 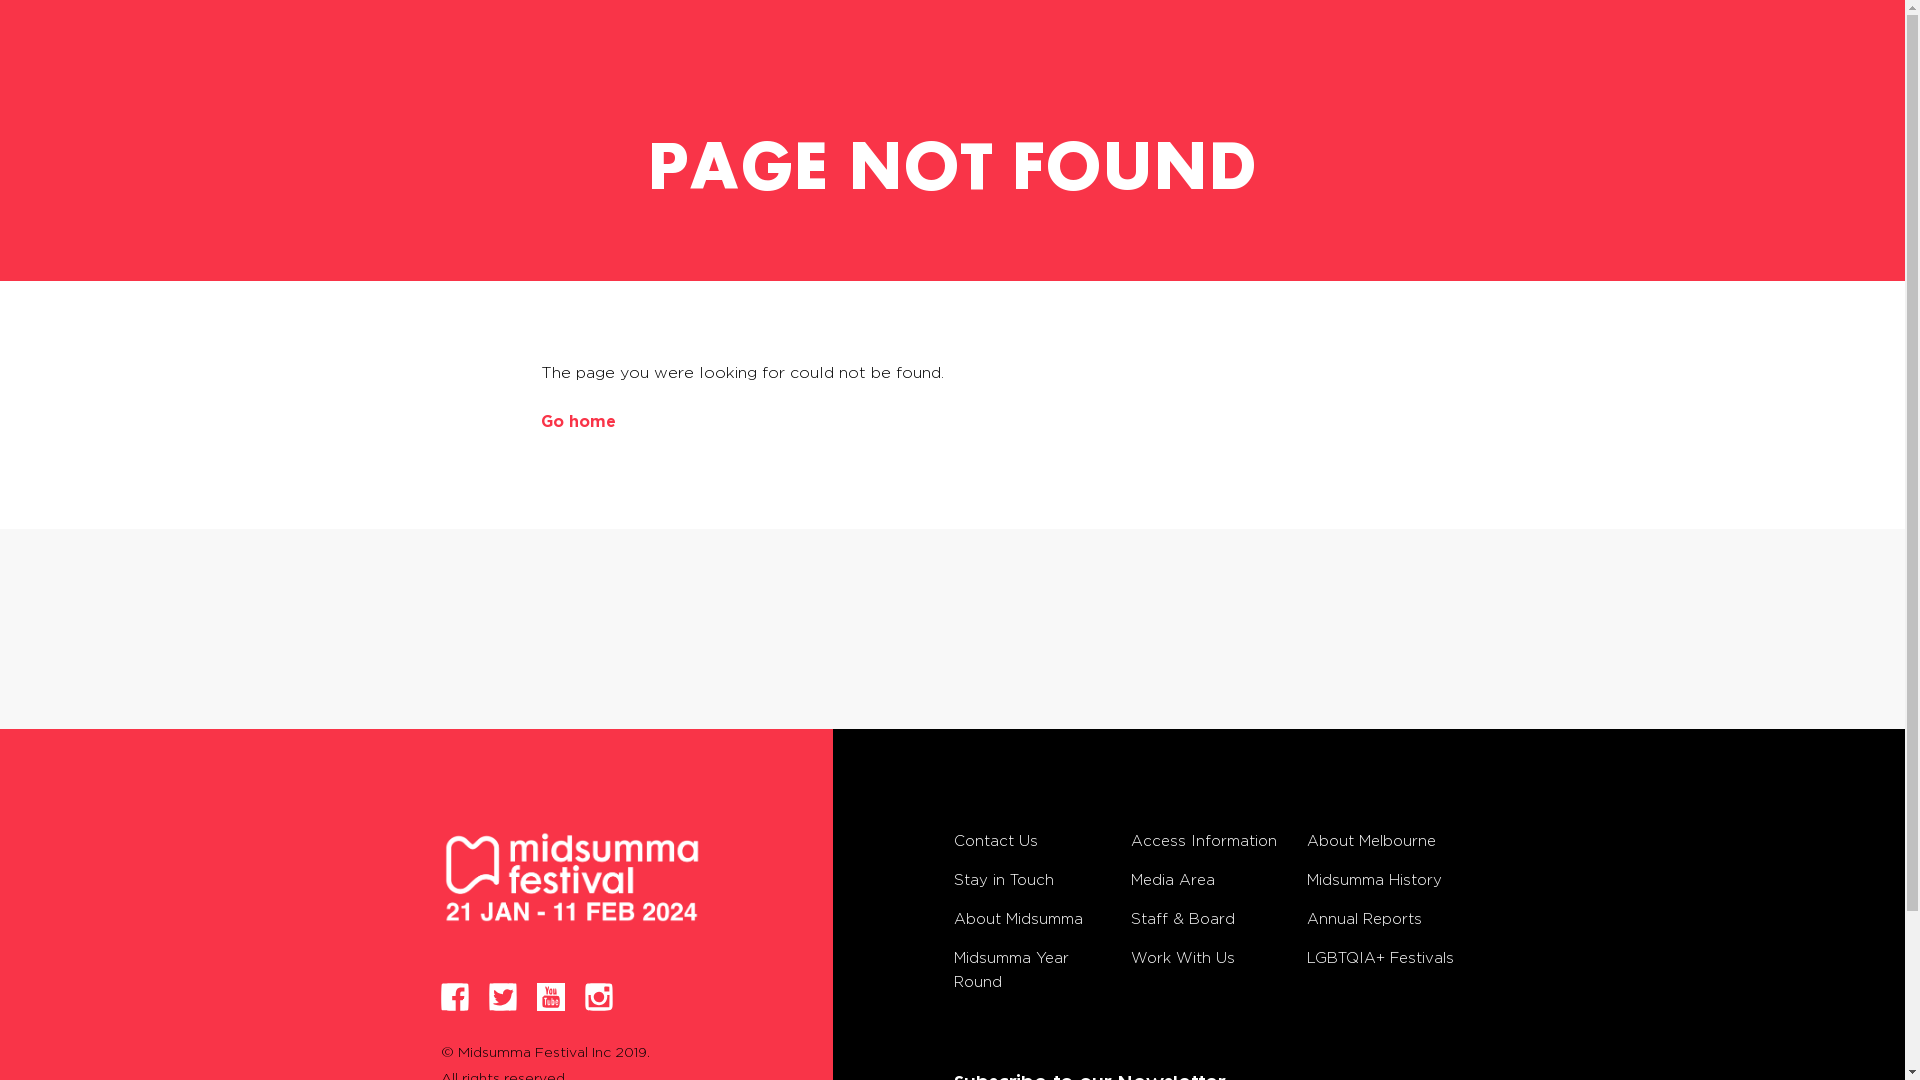 I want to click on About Midsumma, so click(x=1018, y=918).